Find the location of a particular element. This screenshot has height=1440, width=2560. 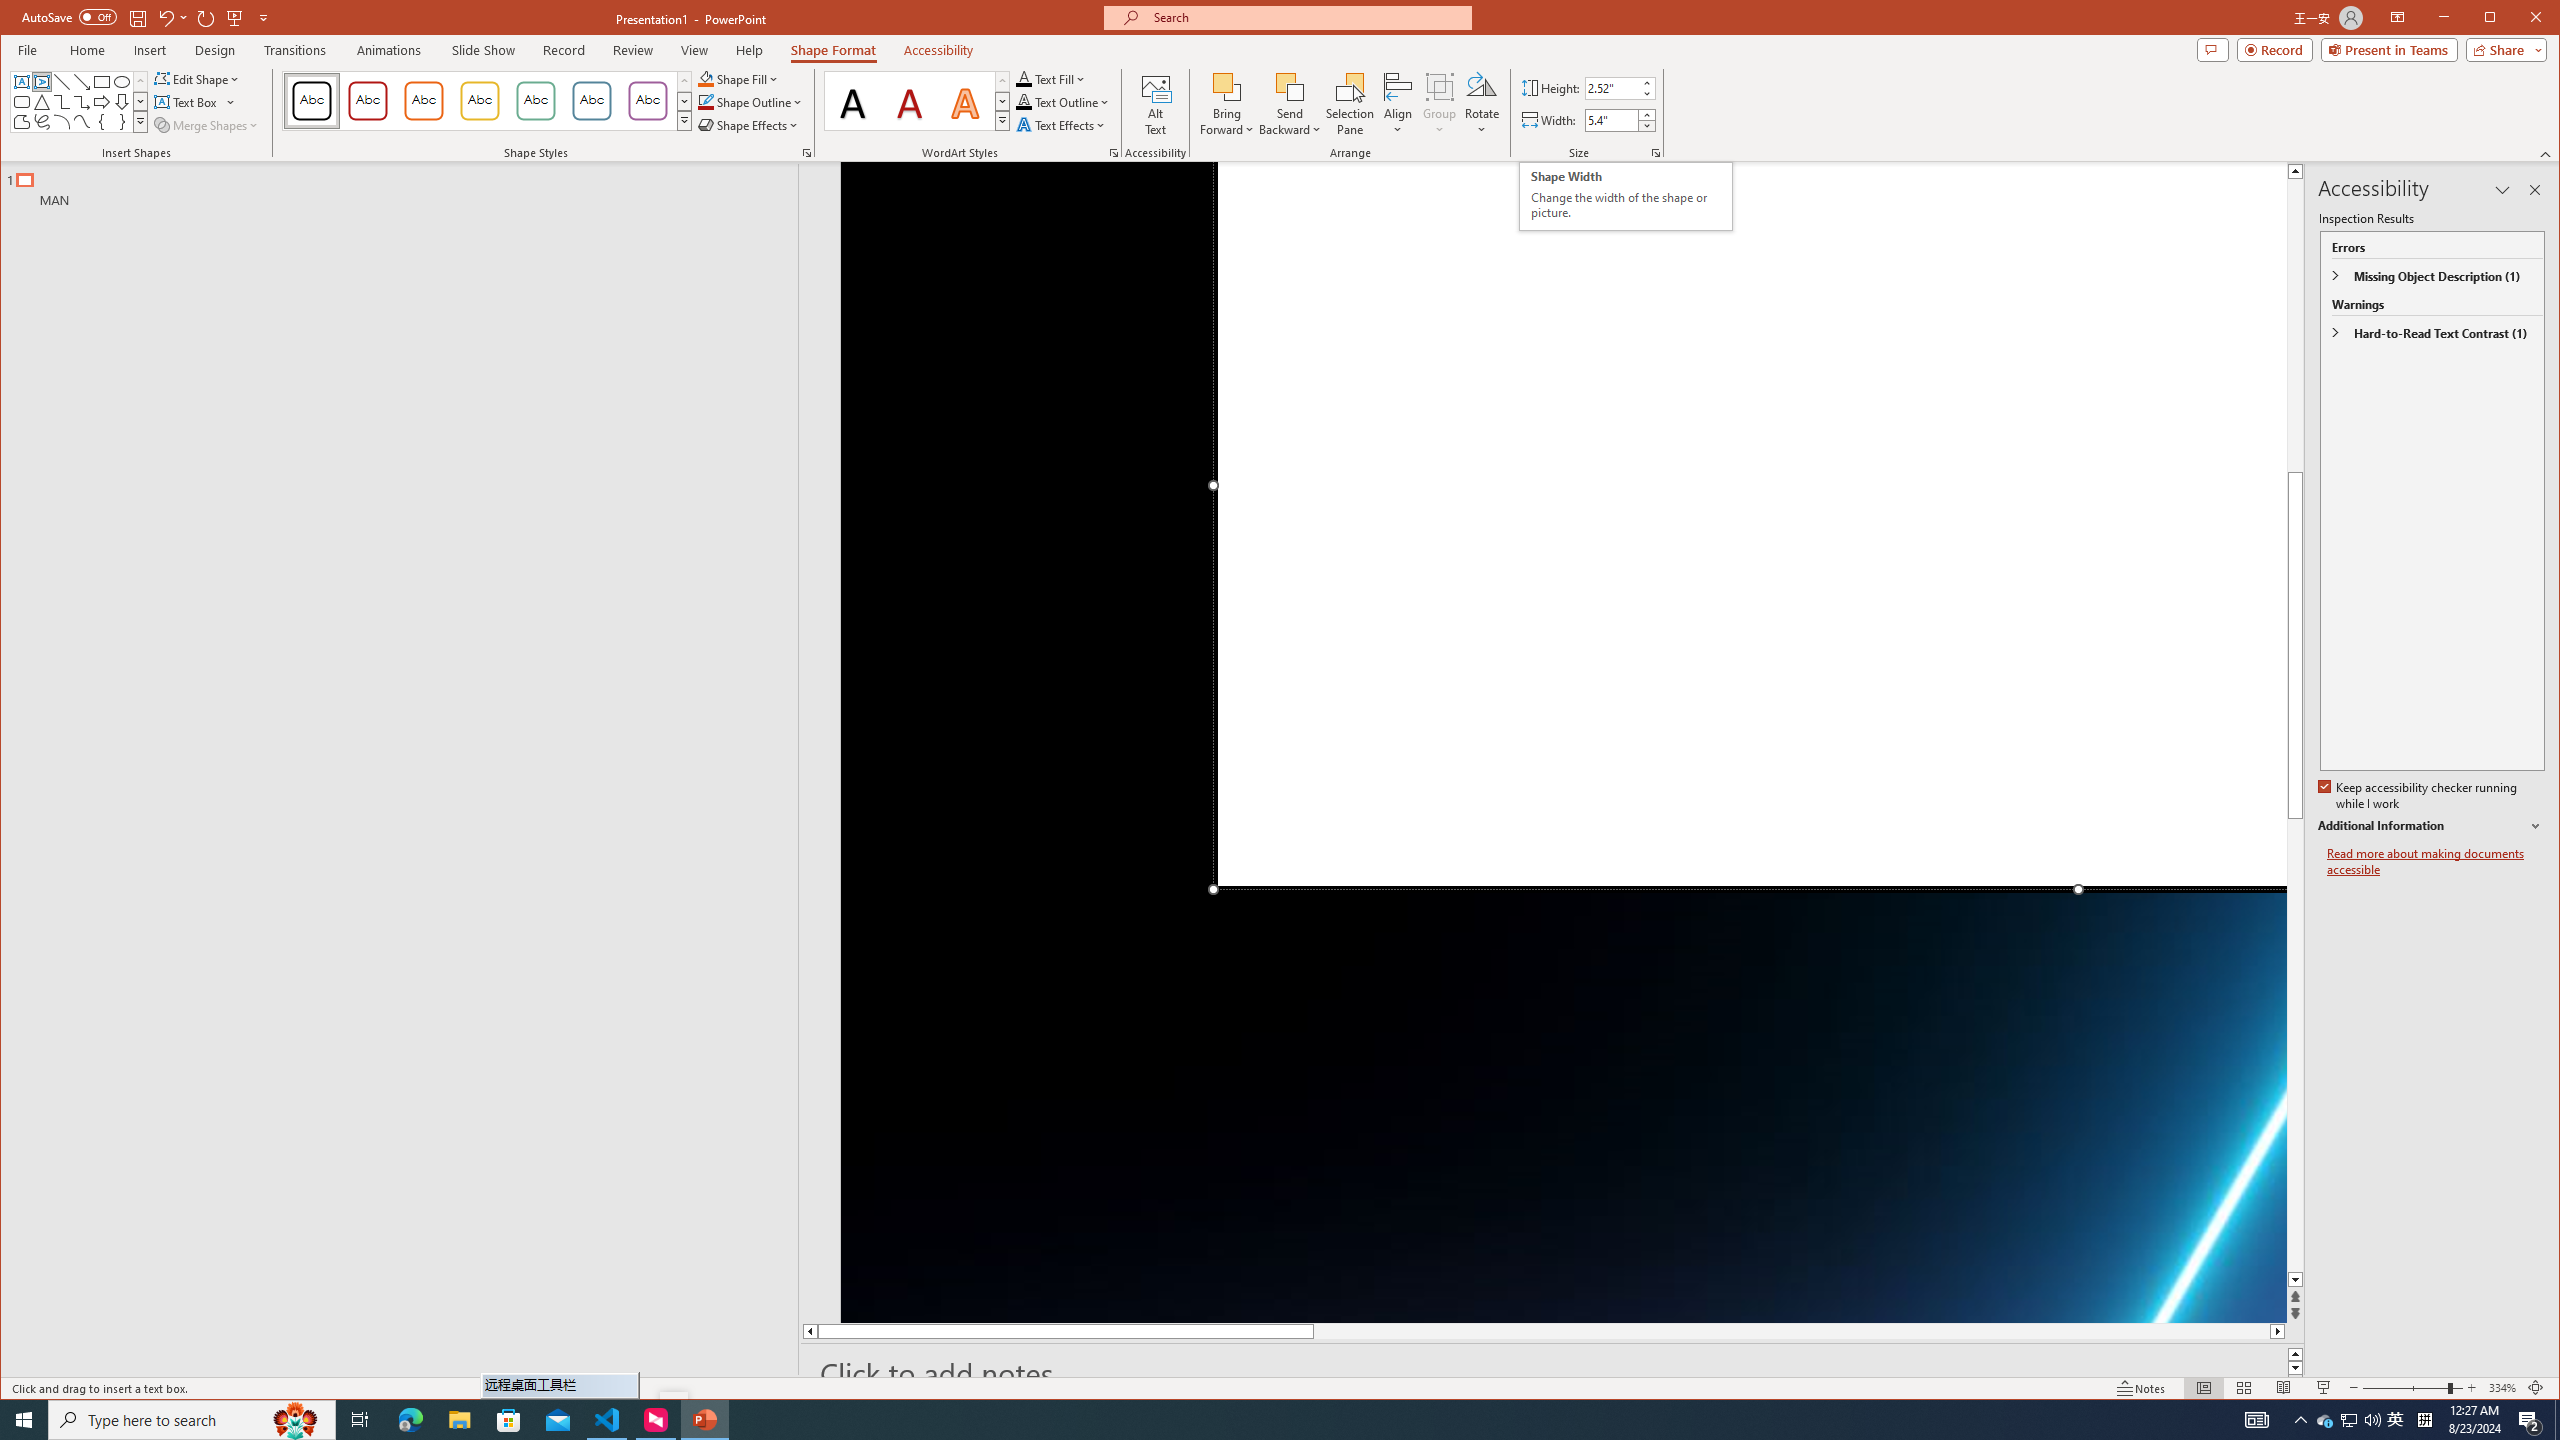

Colored Outline - Blue-Gray, Accent 5 is located at coordinates (591, 101).